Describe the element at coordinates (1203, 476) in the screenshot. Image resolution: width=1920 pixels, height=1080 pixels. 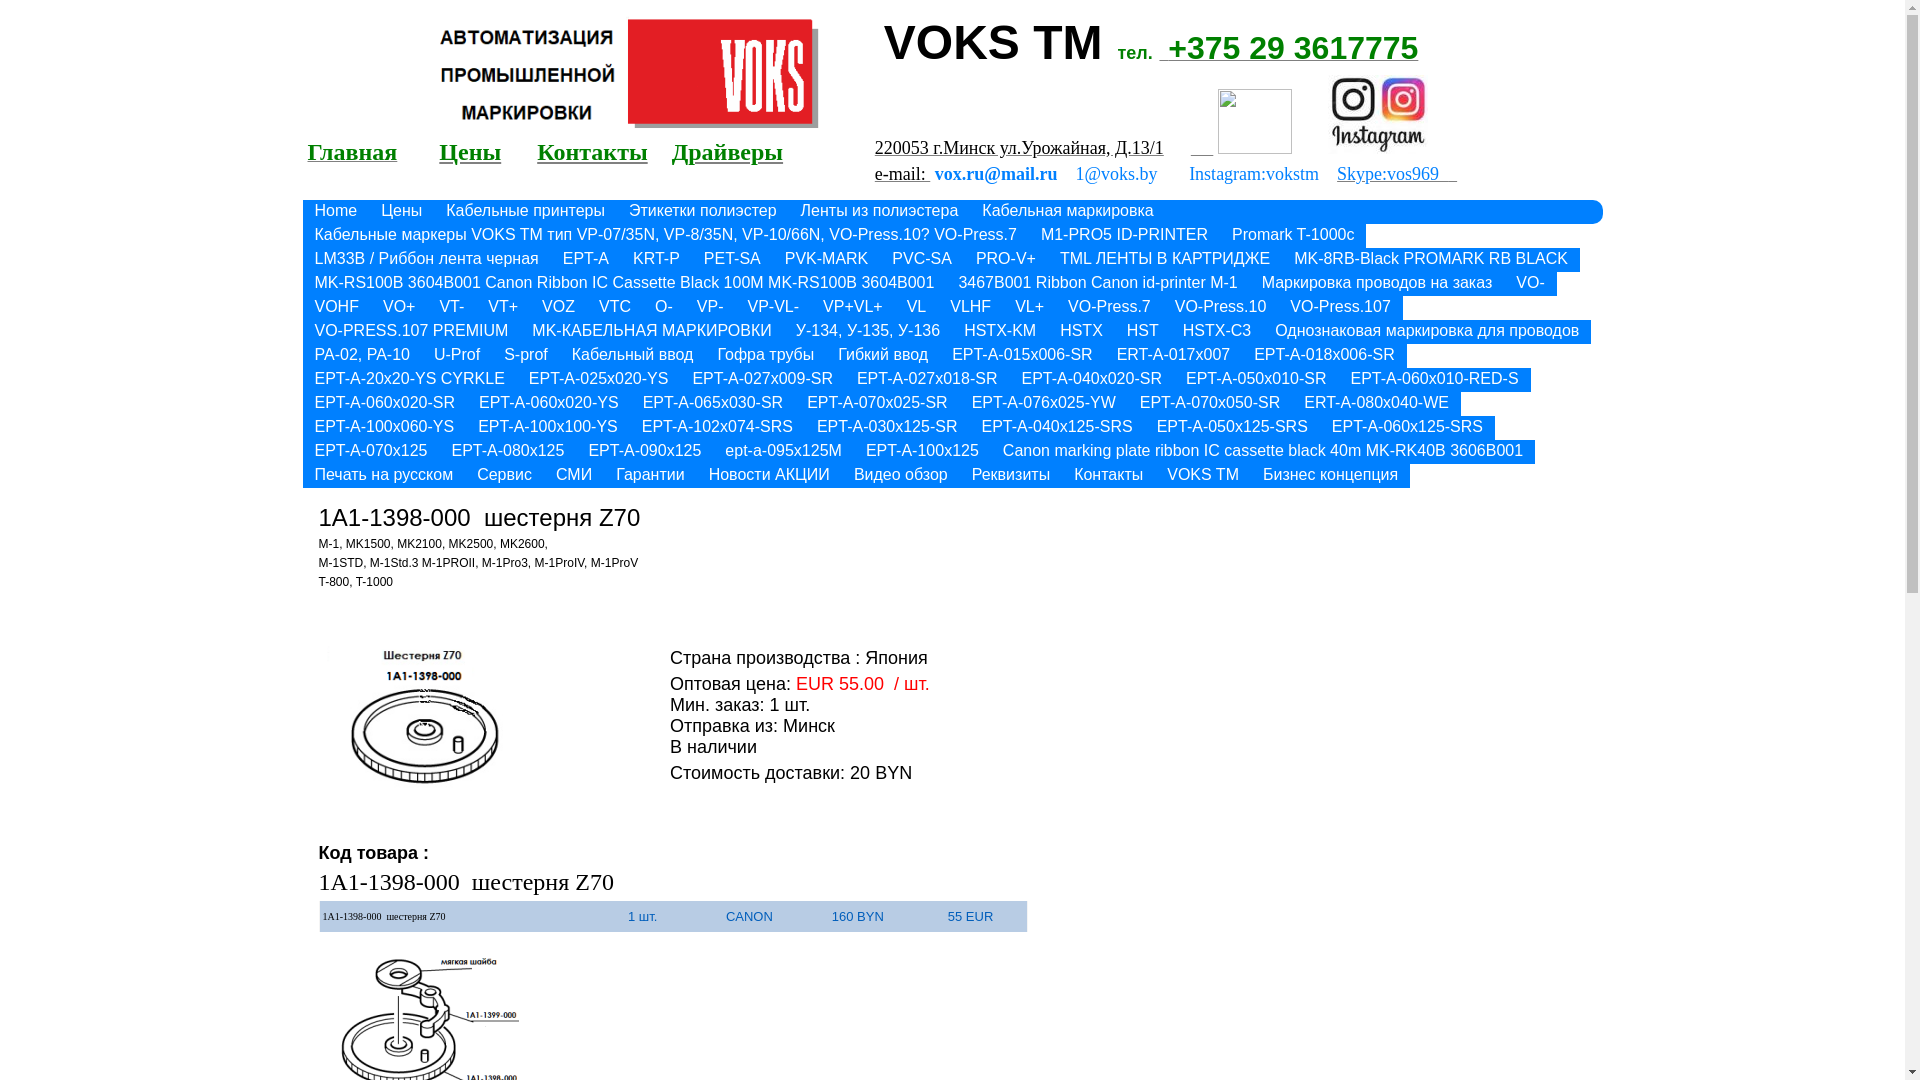
I see `VOKS TM` at that location.